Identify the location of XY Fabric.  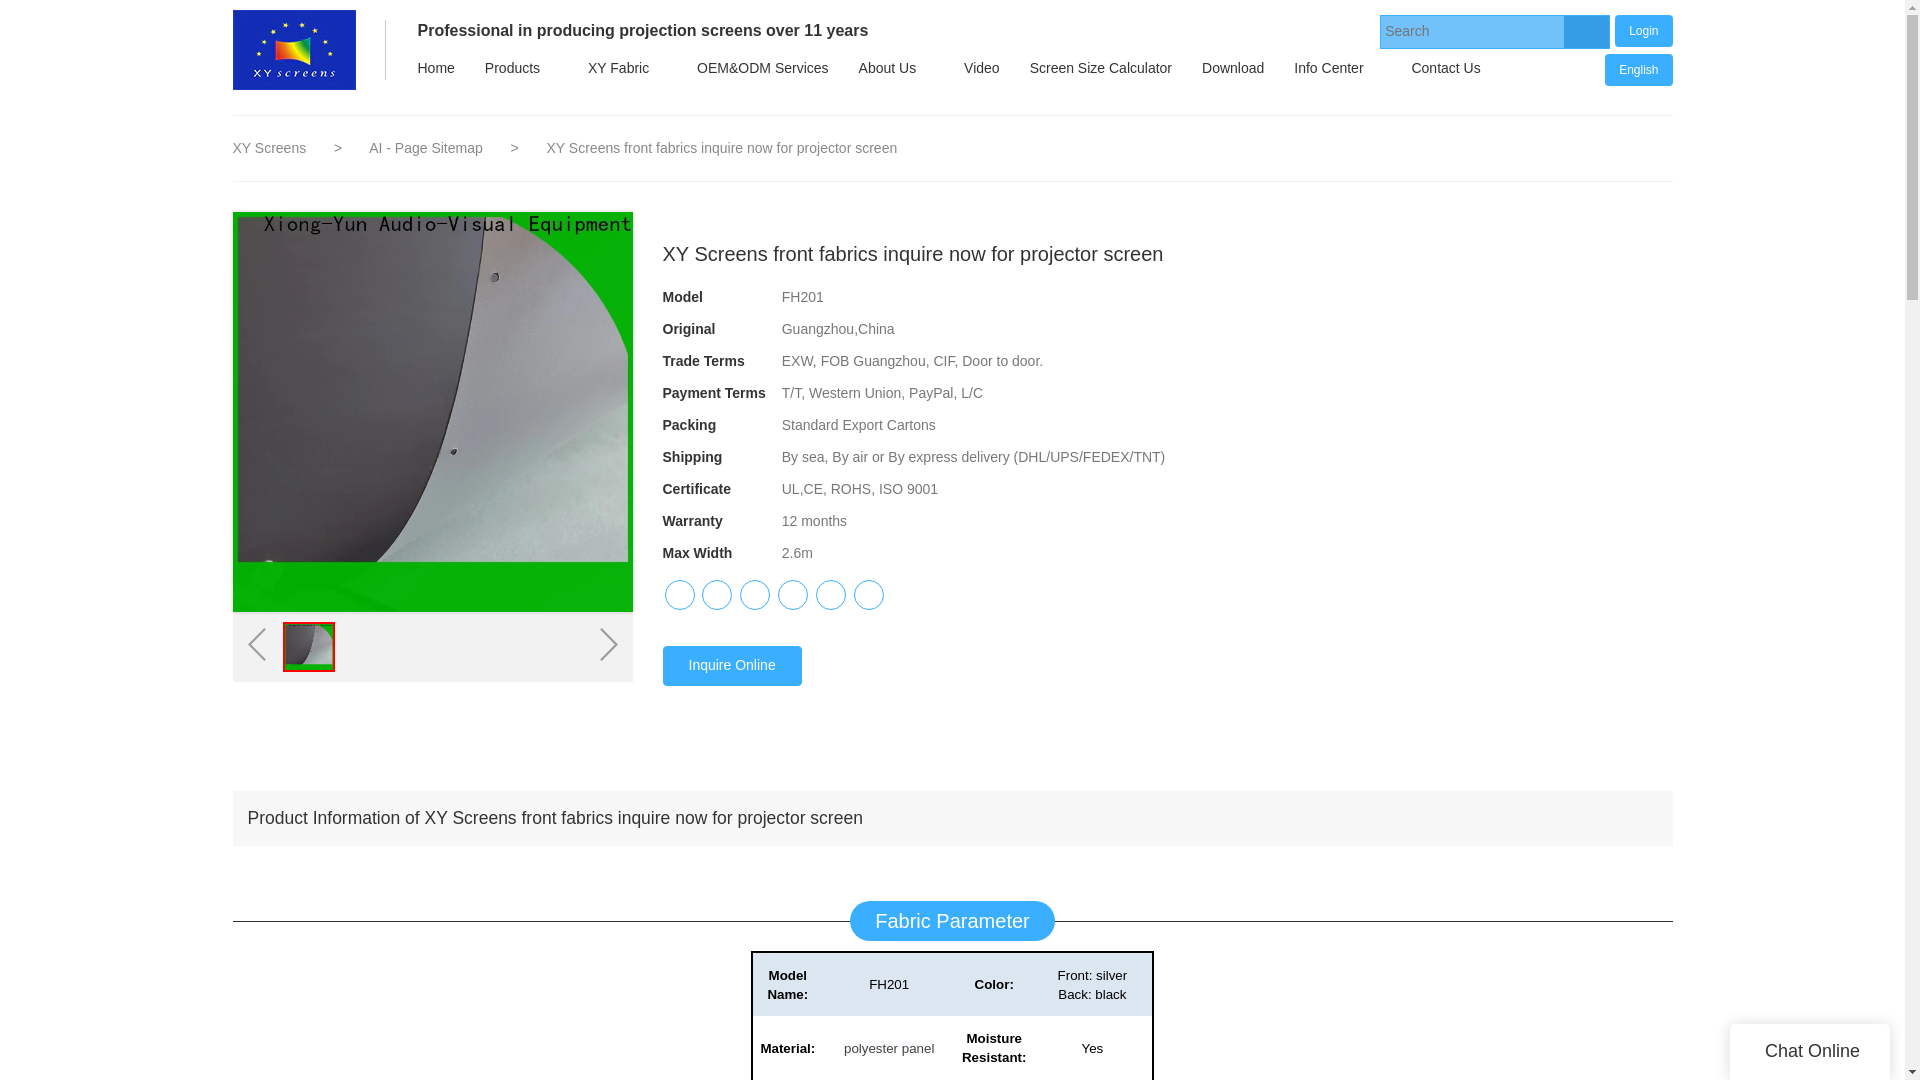
(618, 68).